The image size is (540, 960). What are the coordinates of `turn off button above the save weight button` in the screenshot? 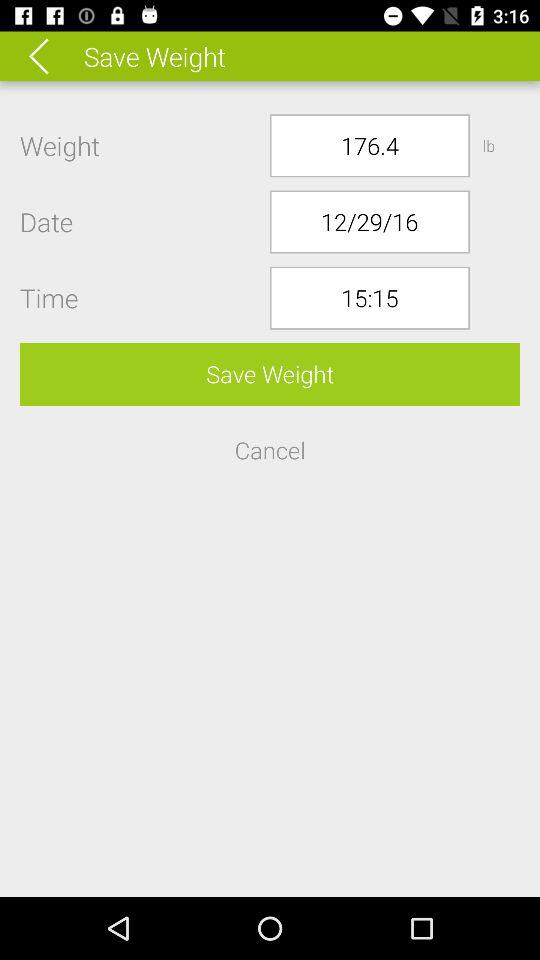 It's located at (370, 298).